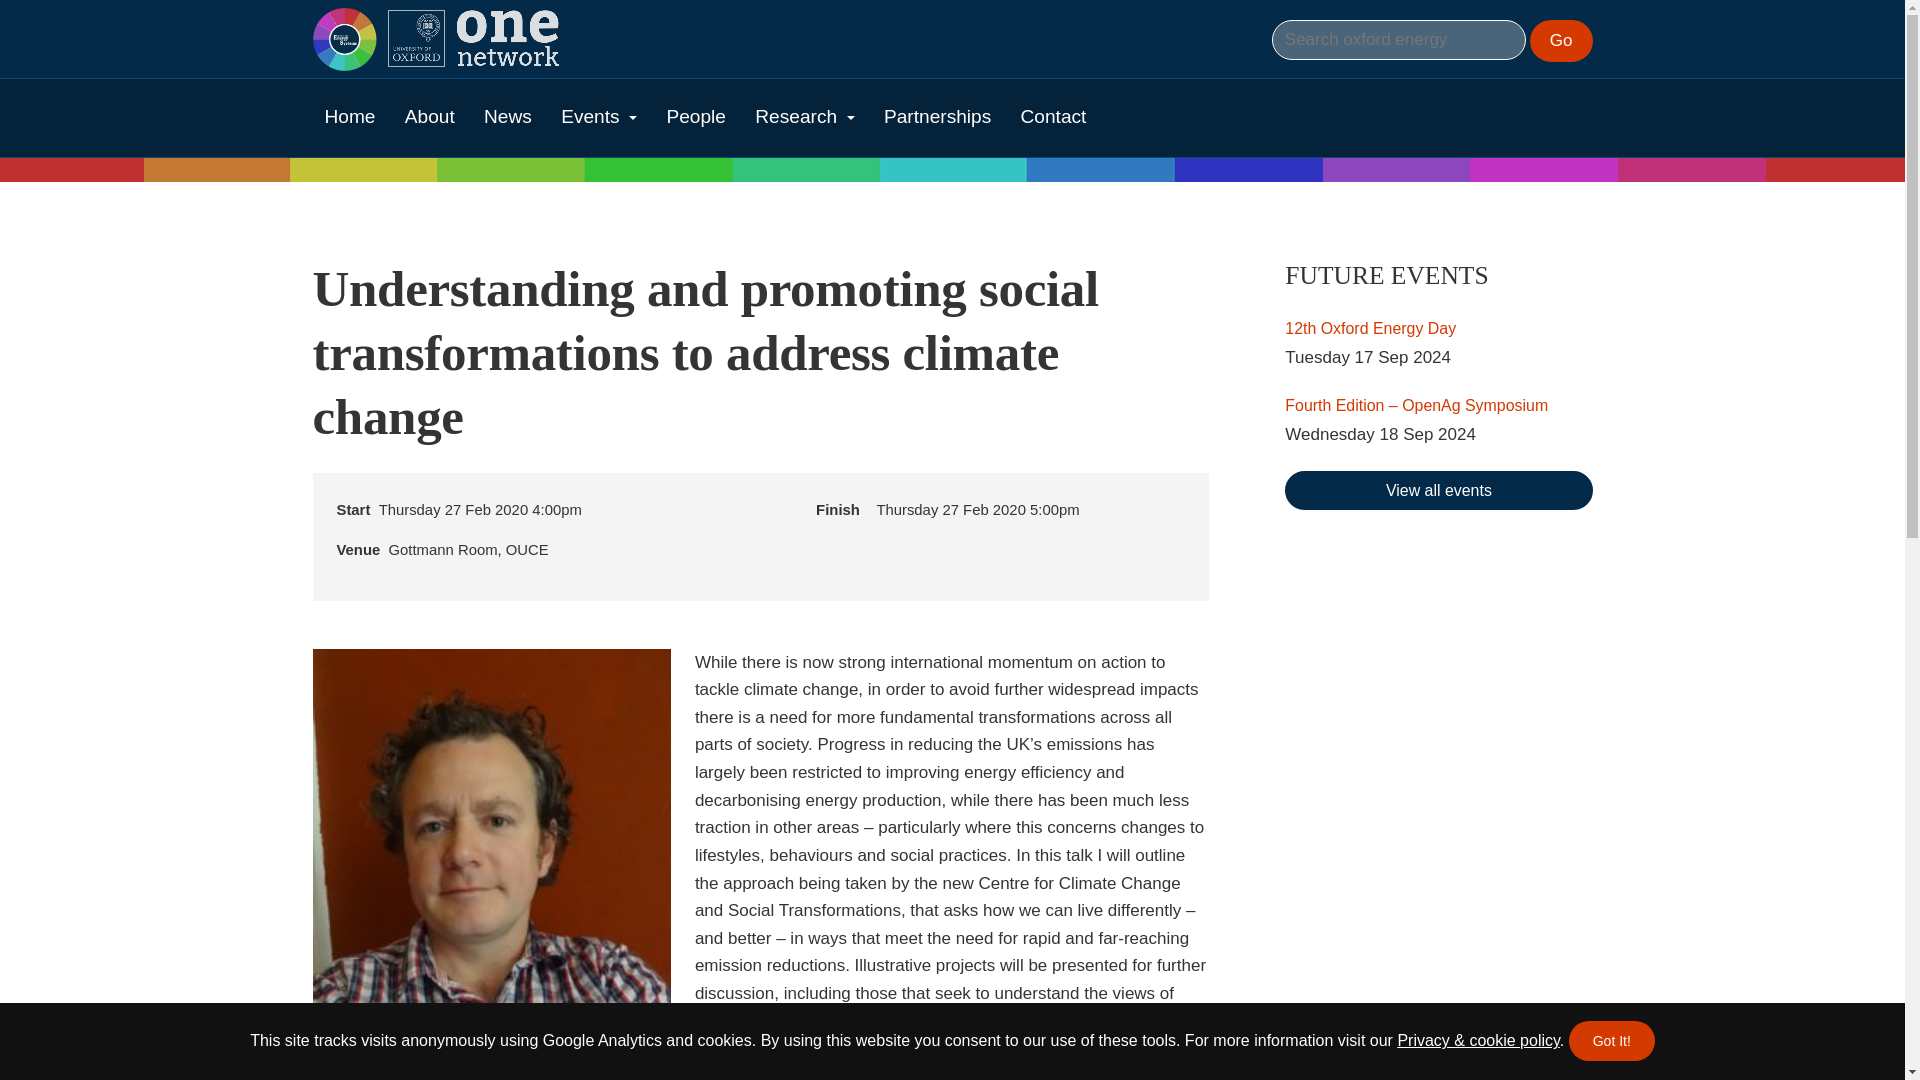 This screenshot has height=1080, width=1920. I want to click on Events, so click(598, 116).